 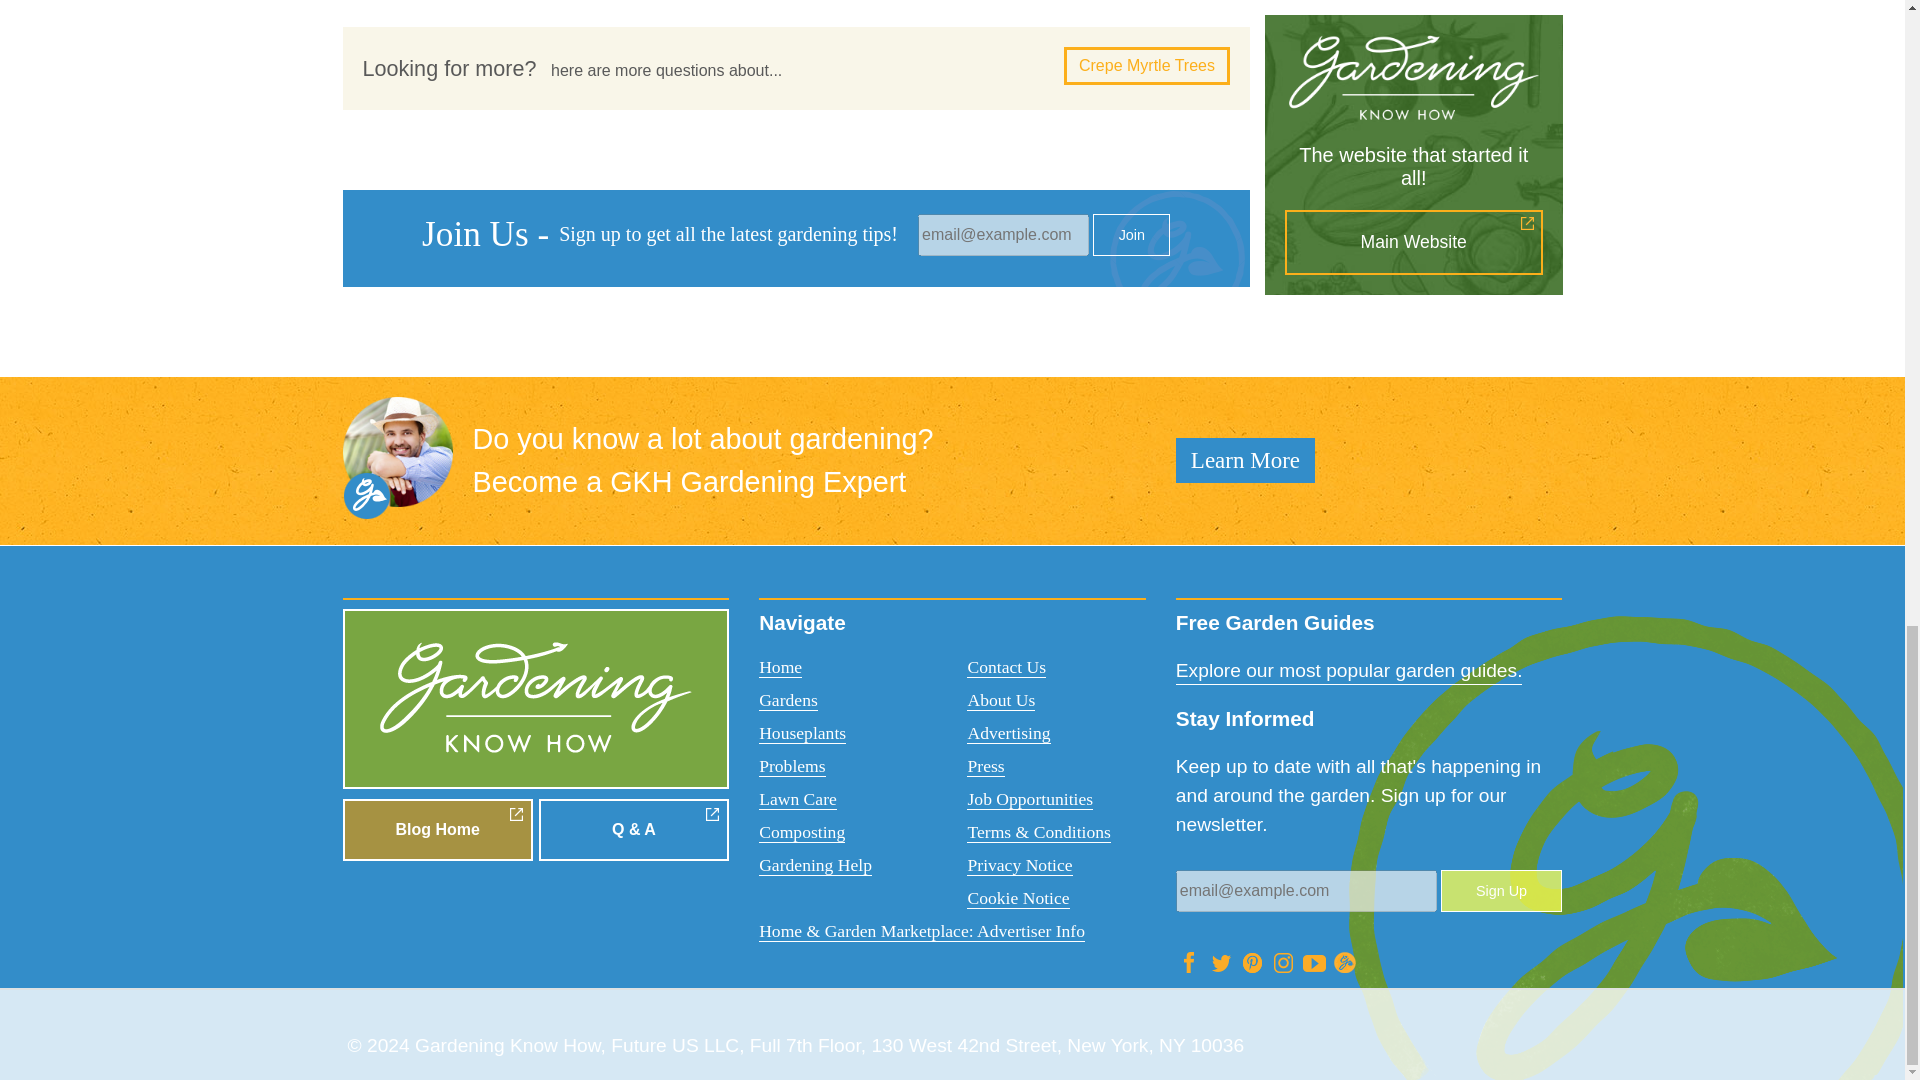 I want to click on Crepe Myrtle Trees, so click(x=1146, y=66).